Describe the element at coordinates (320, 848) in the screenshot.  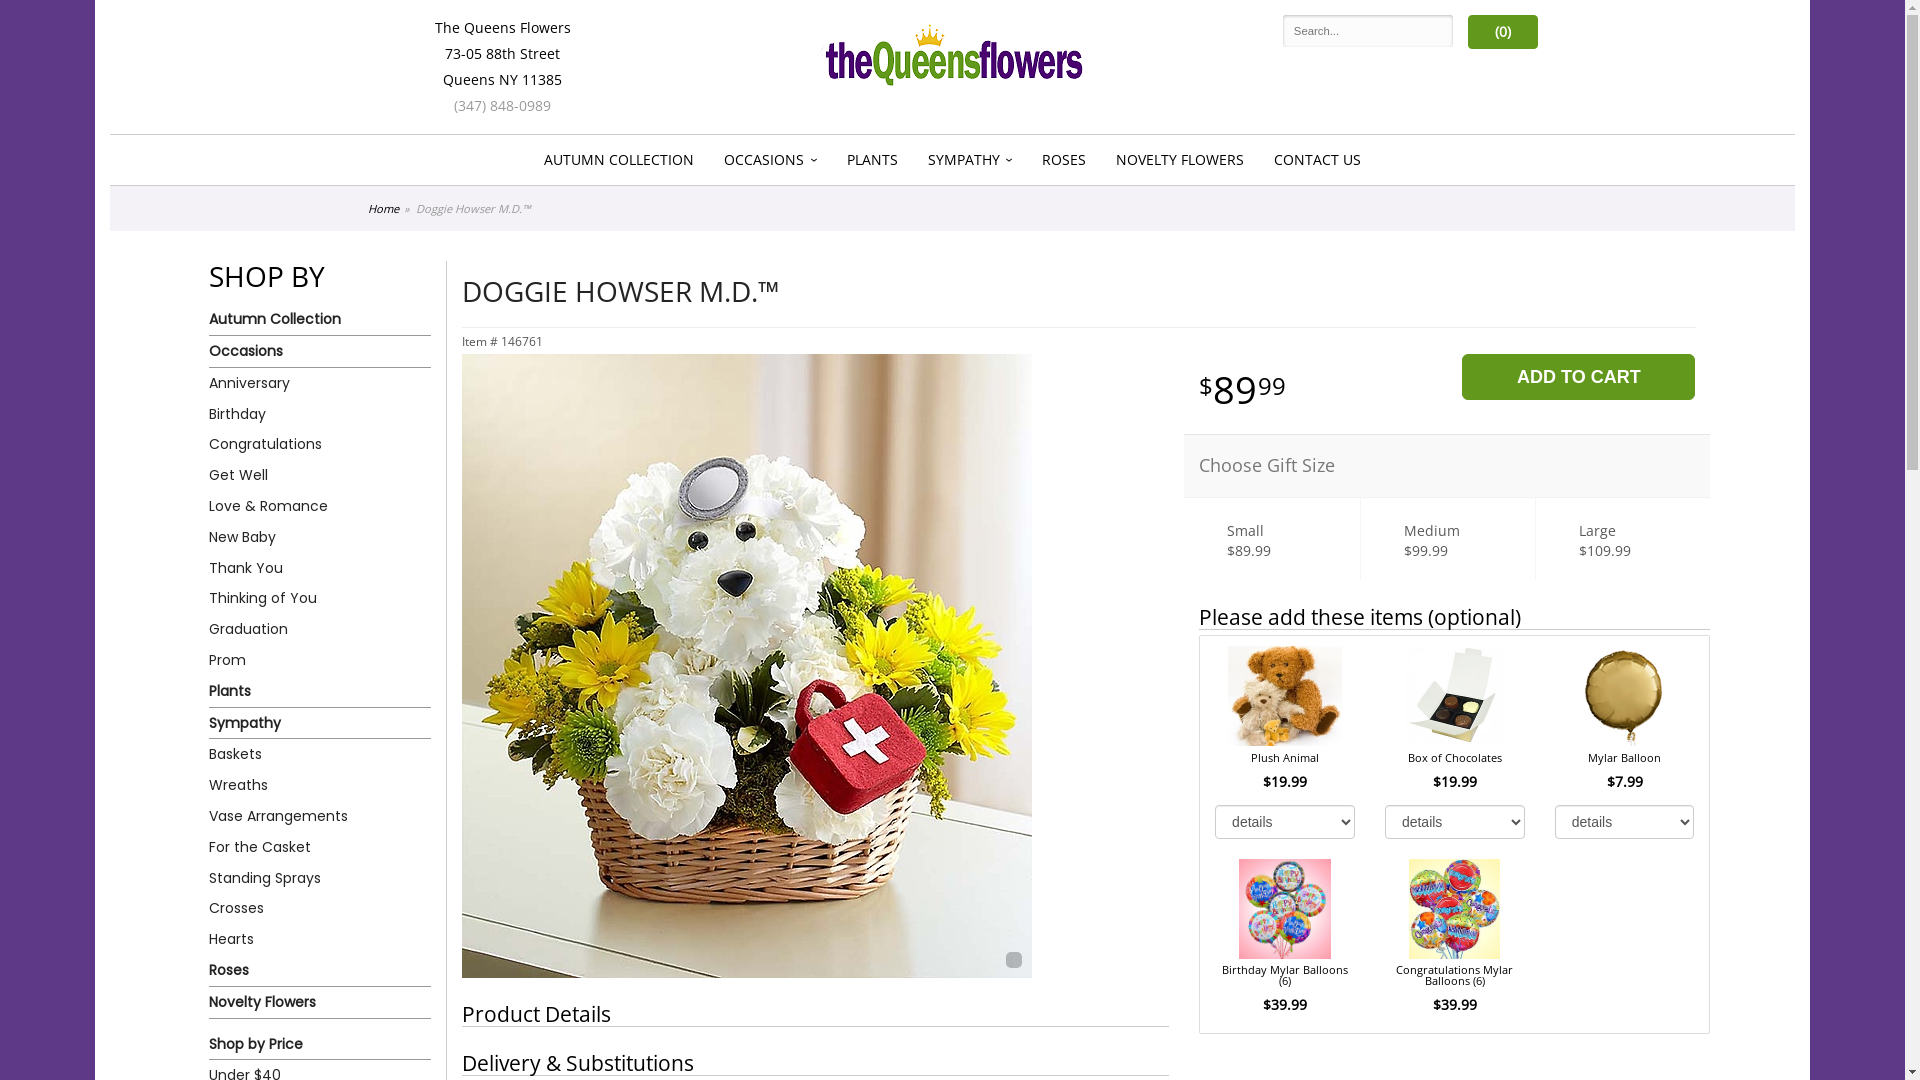
I see `For the Casket` at that location.